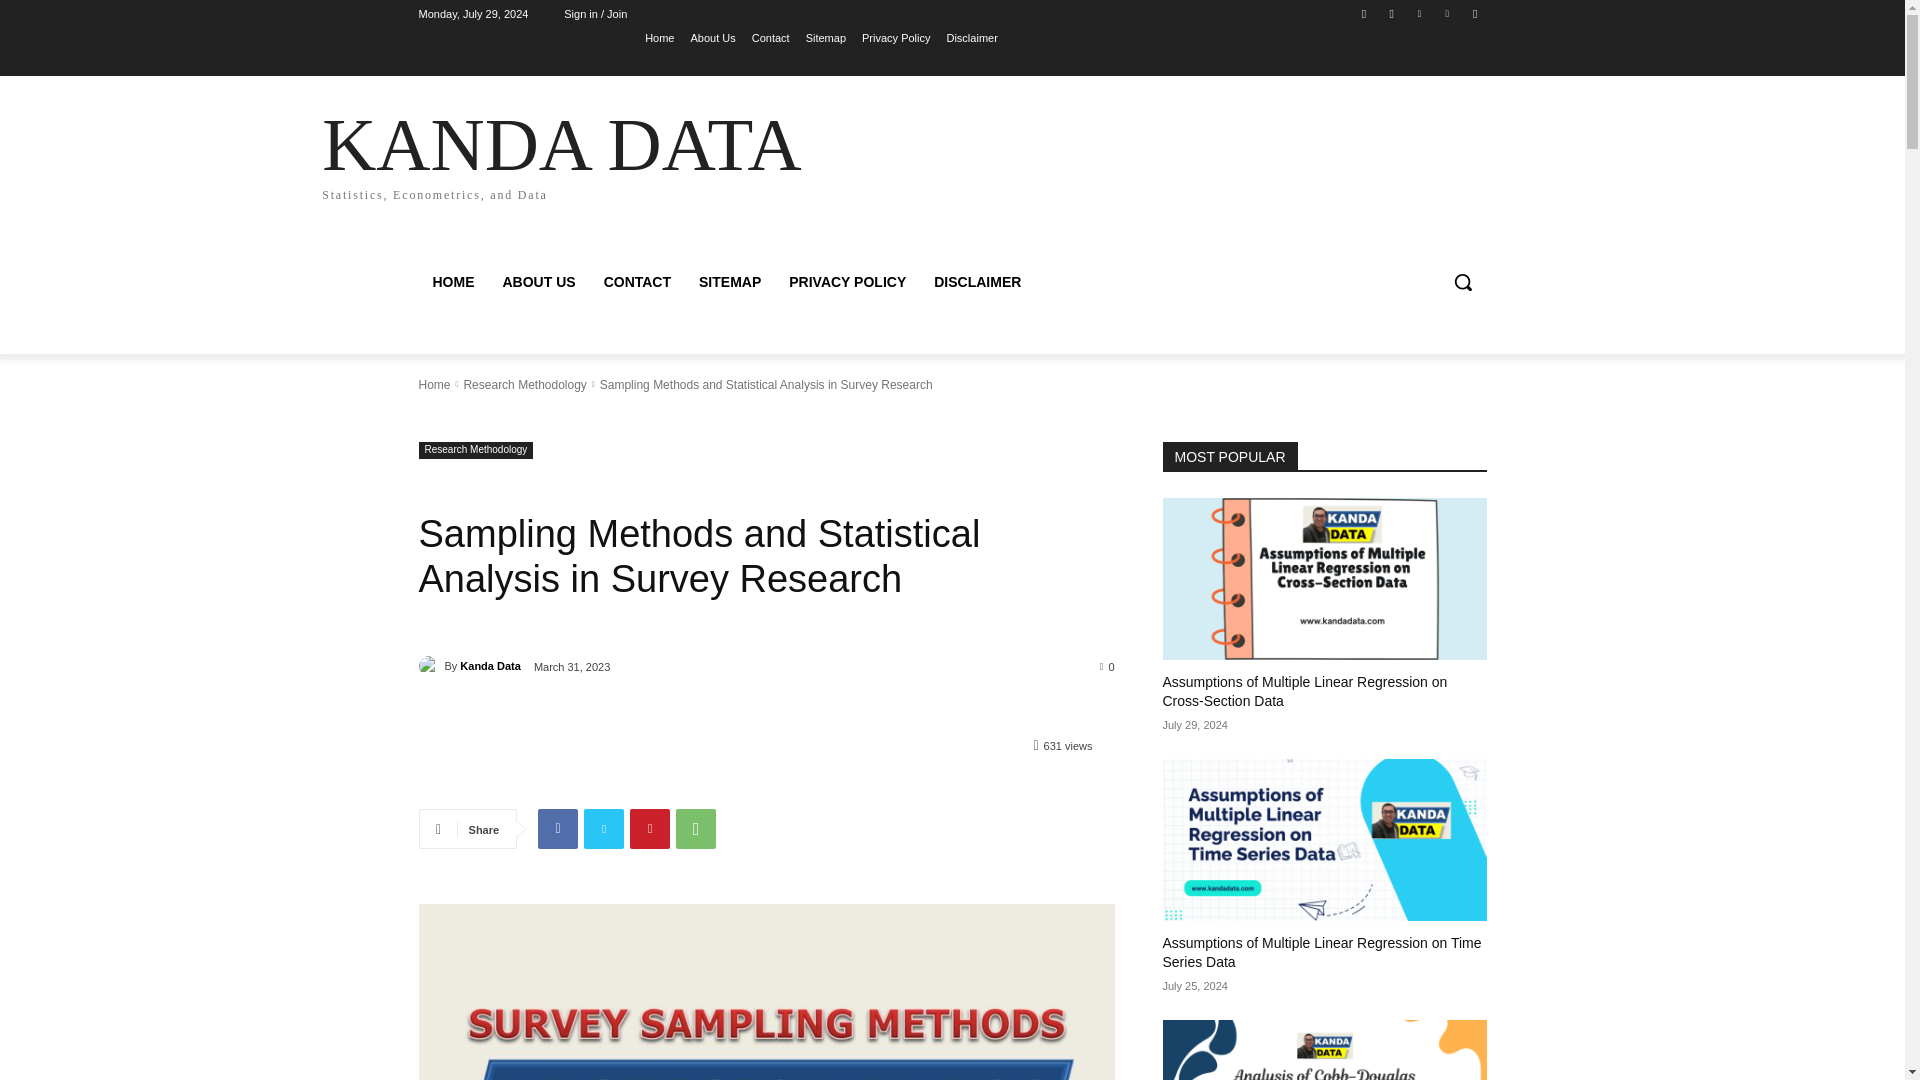 The image size is (1920, 1080). I want to click on WhatsApp, so click(696, 828).